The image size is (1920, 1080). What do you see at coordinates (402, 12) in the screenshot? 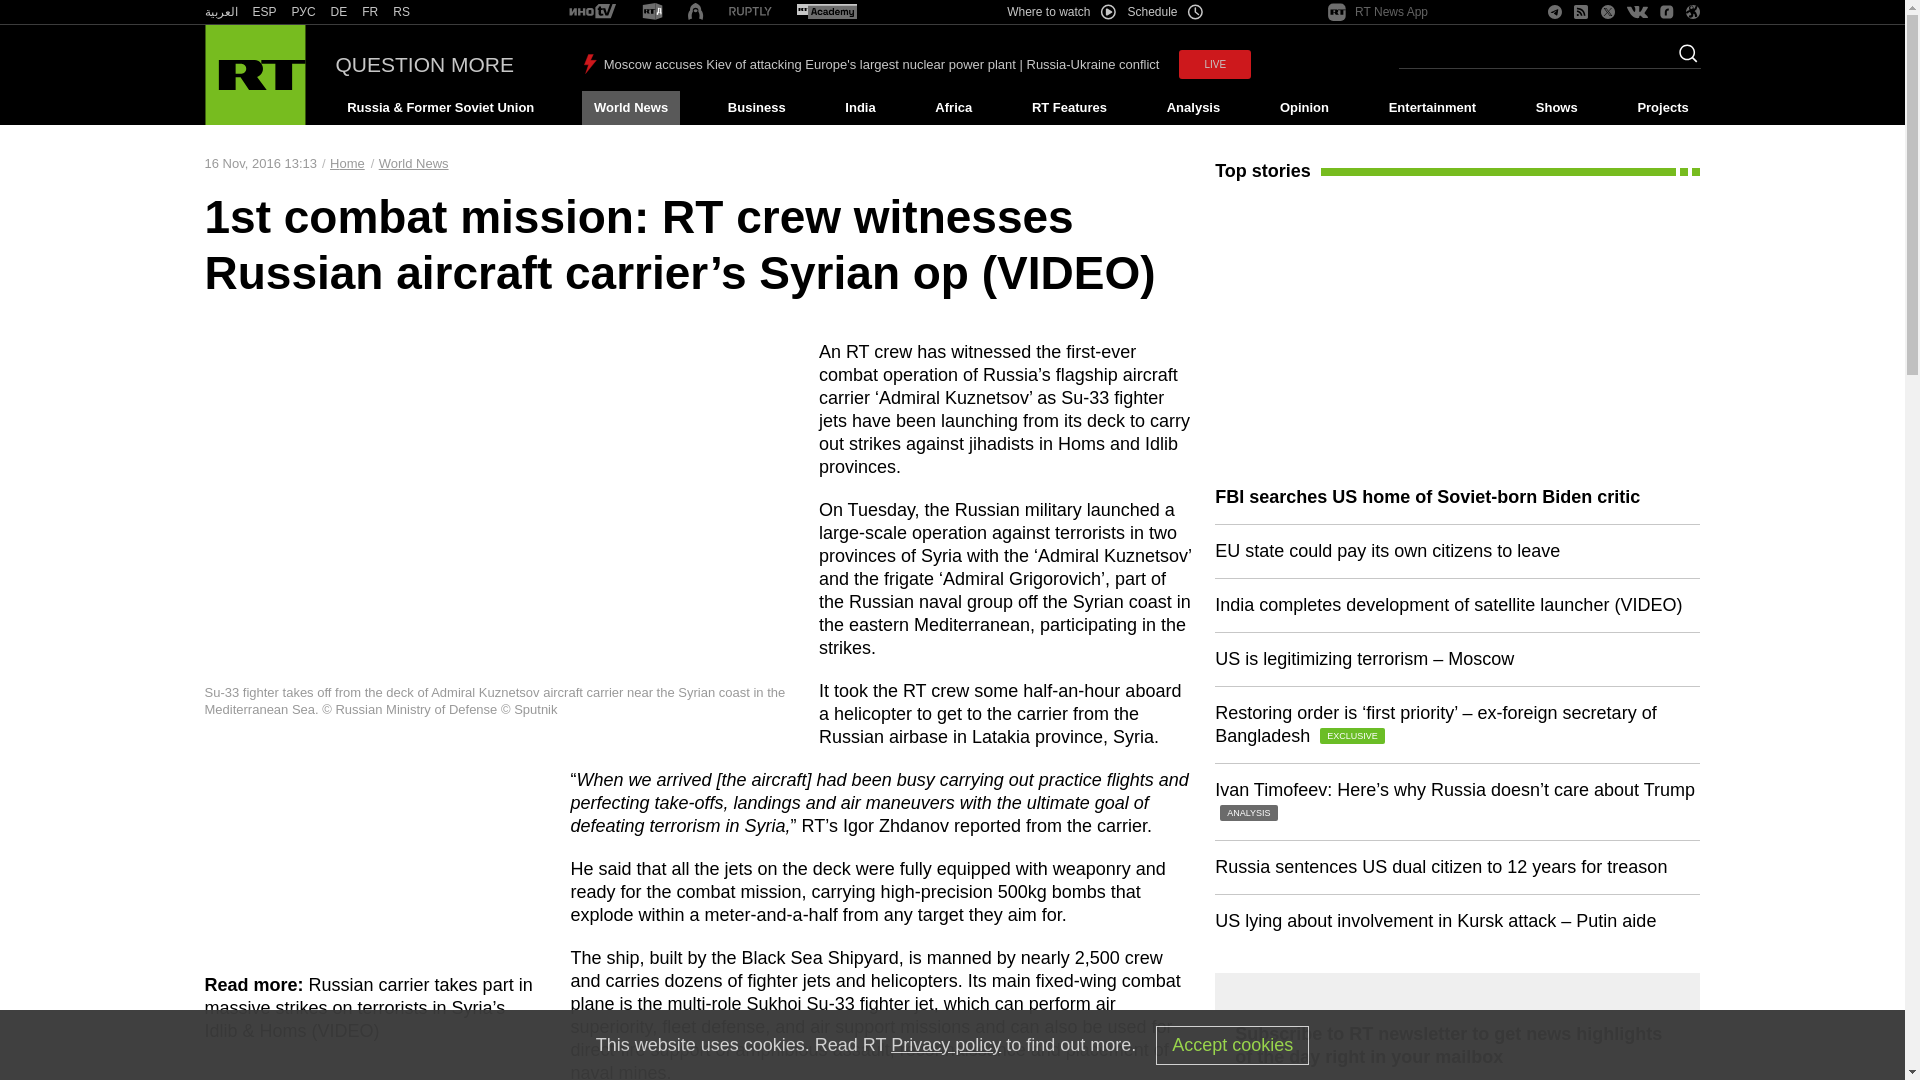
I see `RS` at bounding box center [402, 12].